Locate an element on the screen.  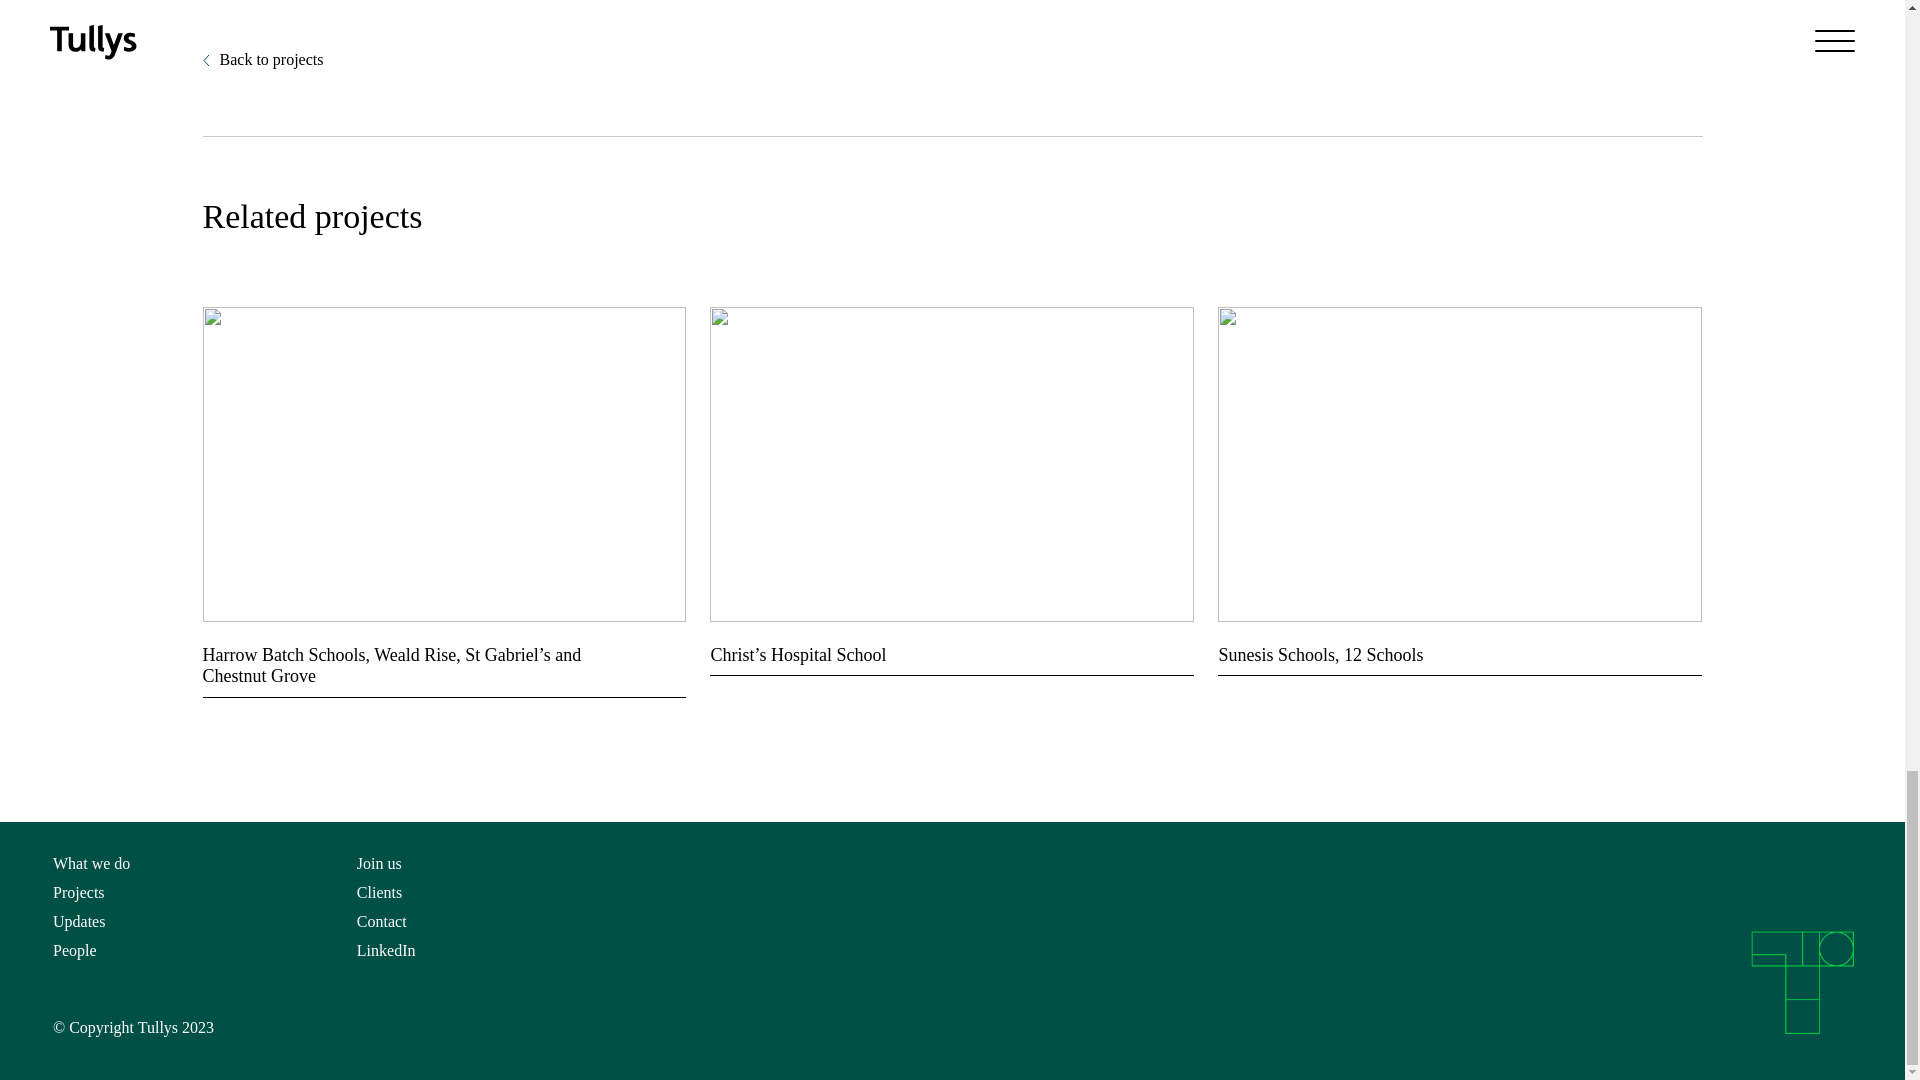
Sunesis Schools, 12 Schools is located at coordinates (1459, 642).